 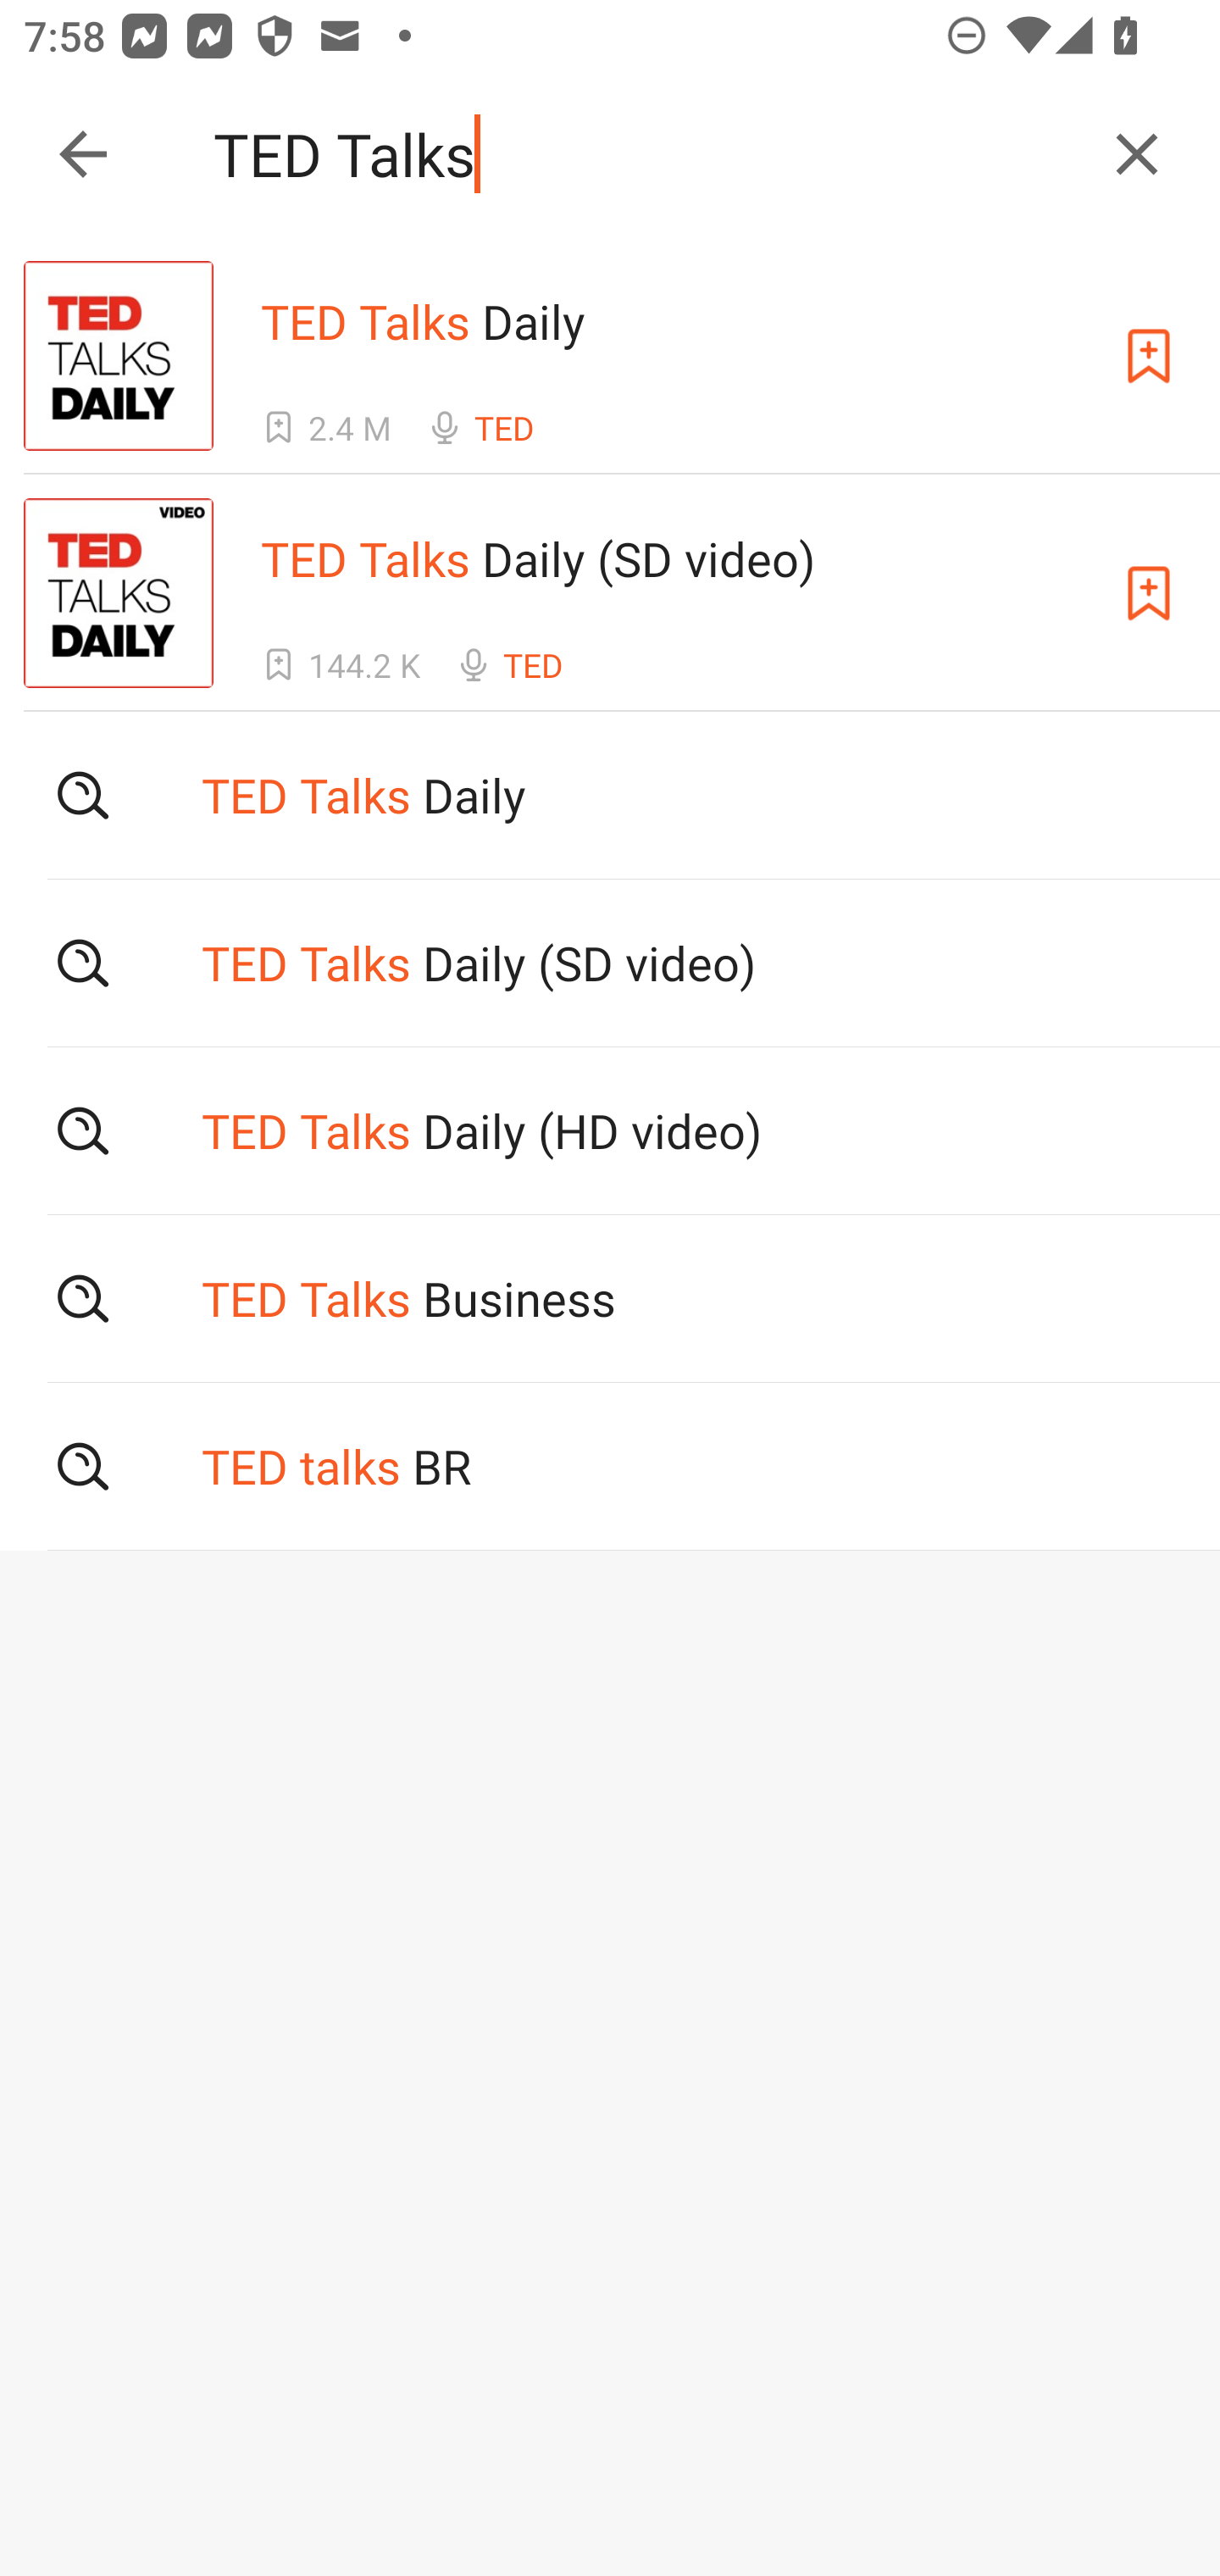 I want to click on TED Talks, so click(x=645, y=154).